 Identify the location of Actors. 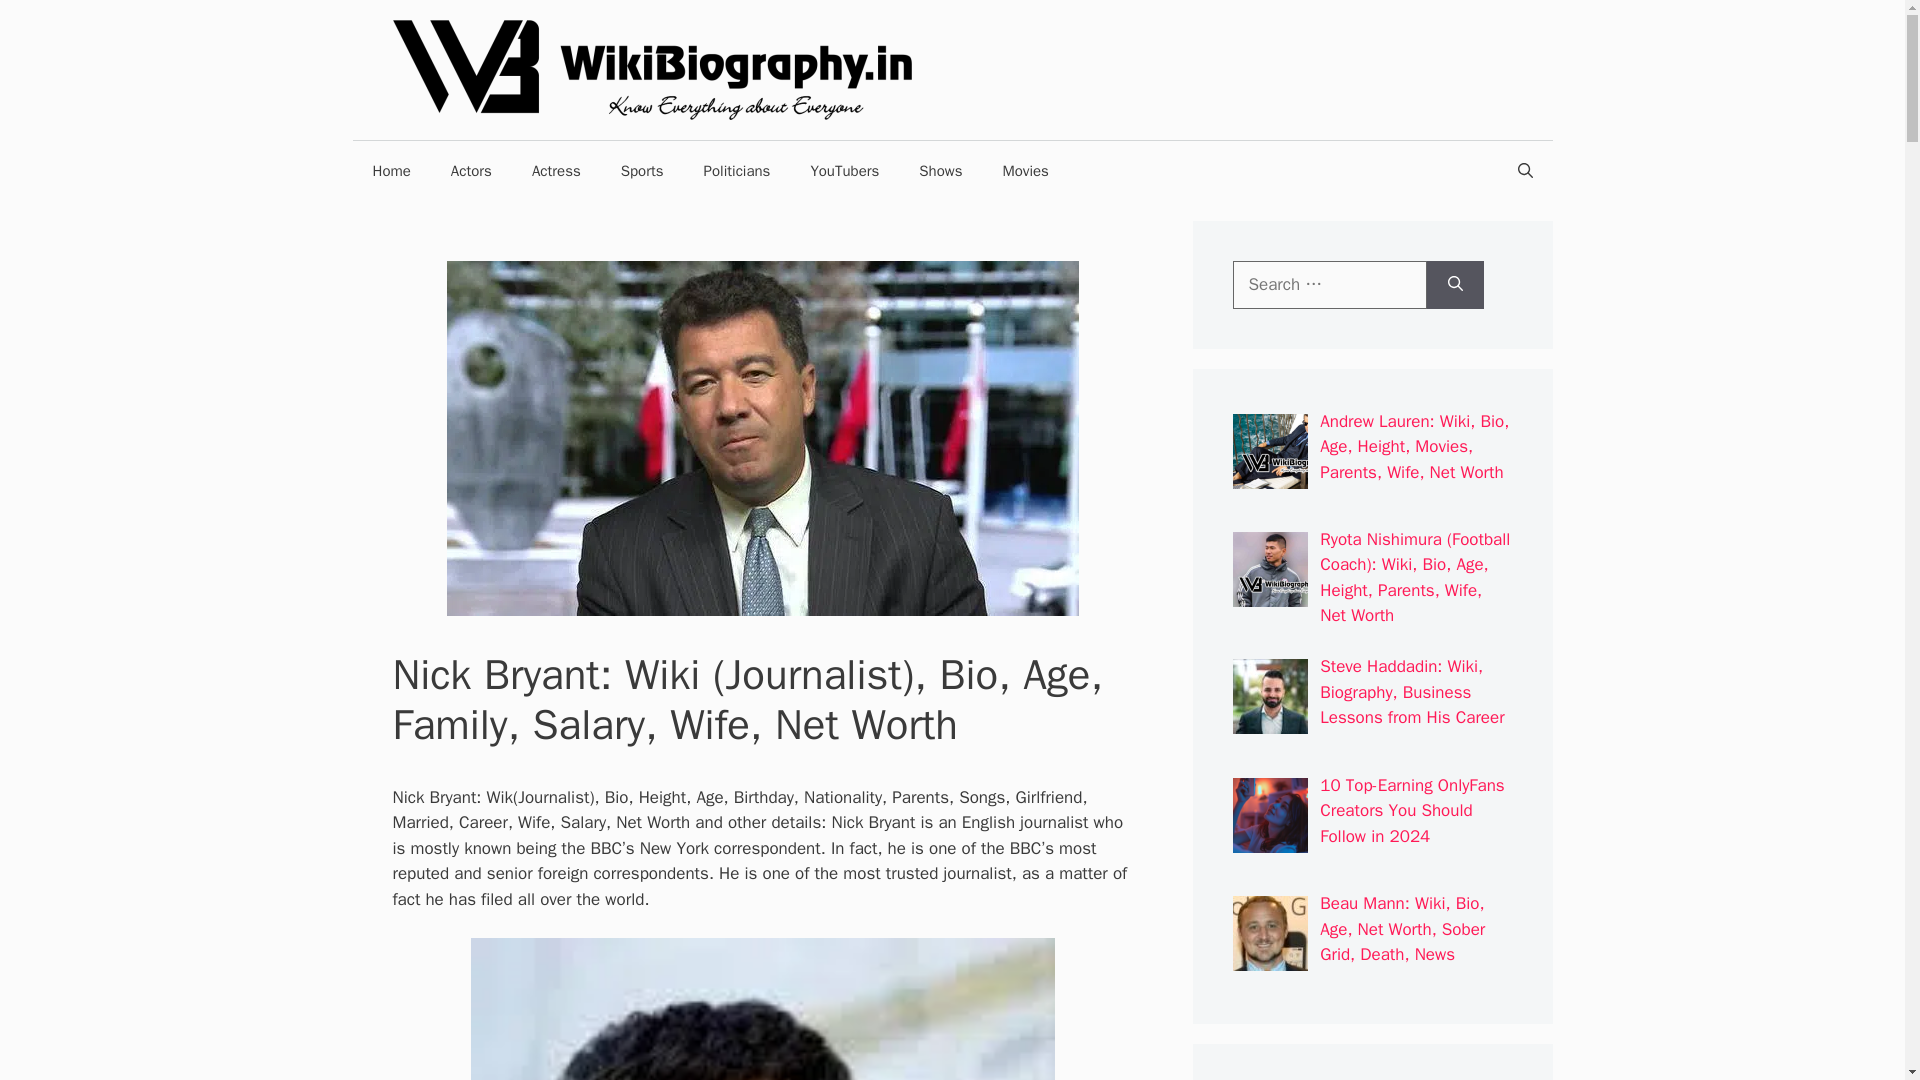
(471, 170).